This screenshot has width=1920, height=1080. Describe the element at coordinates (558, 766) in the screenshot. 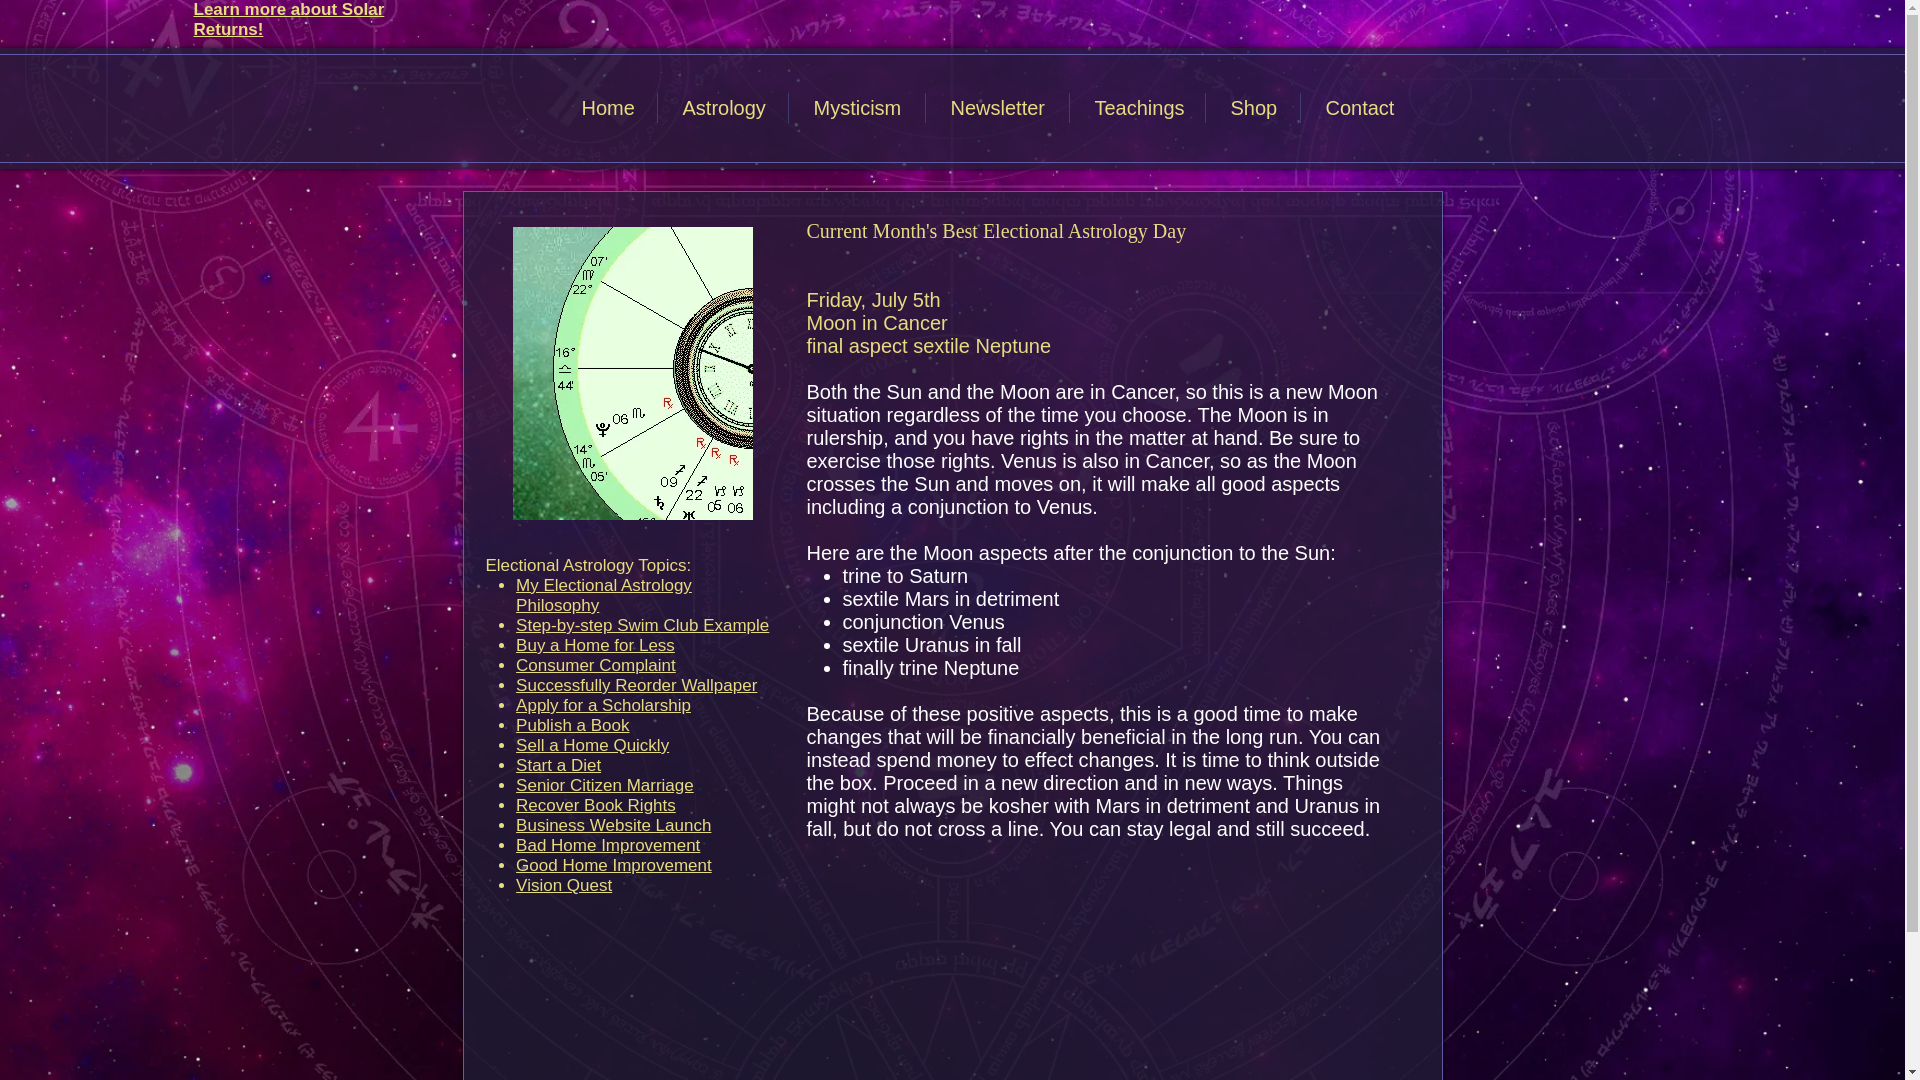

I see `Start a Diet` at that location.